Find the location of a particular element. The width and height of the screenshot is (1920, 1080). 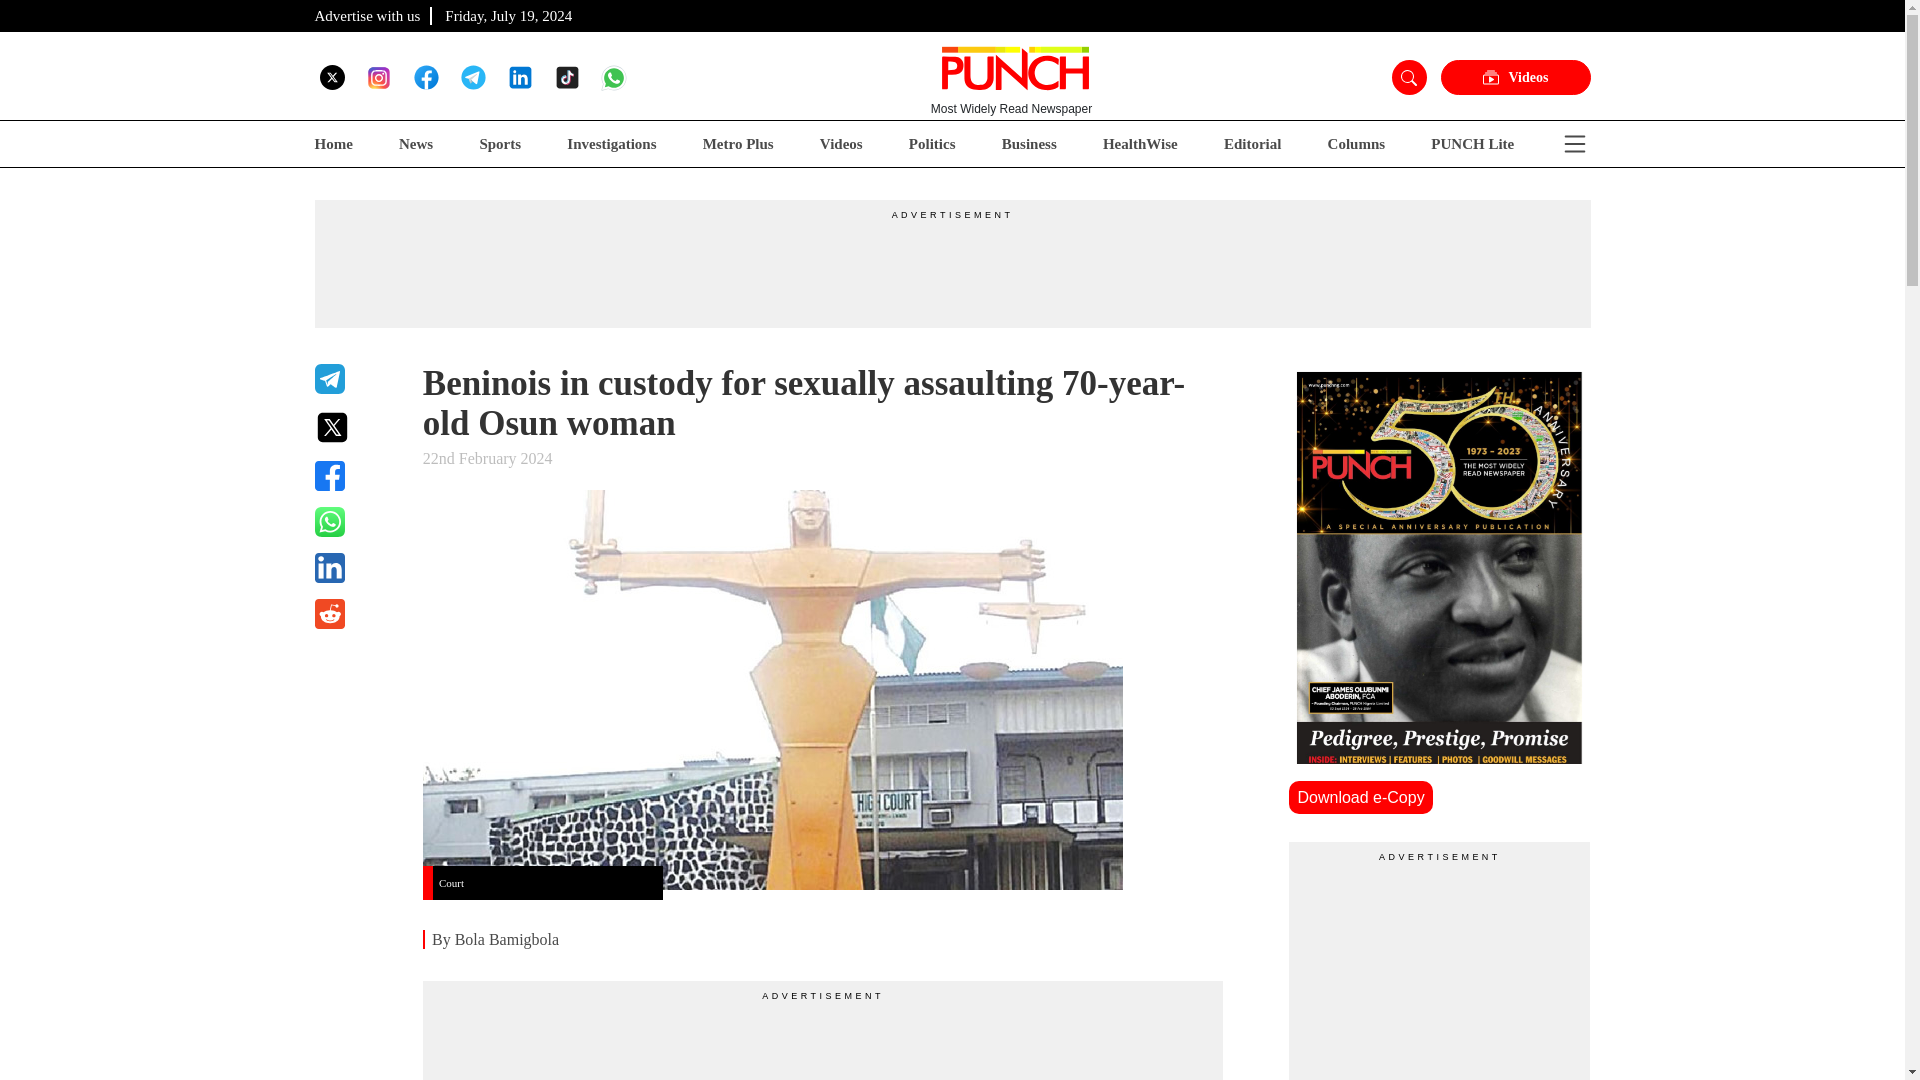

Follow Our Channel on Telegram is located at coordinates (472, 76).